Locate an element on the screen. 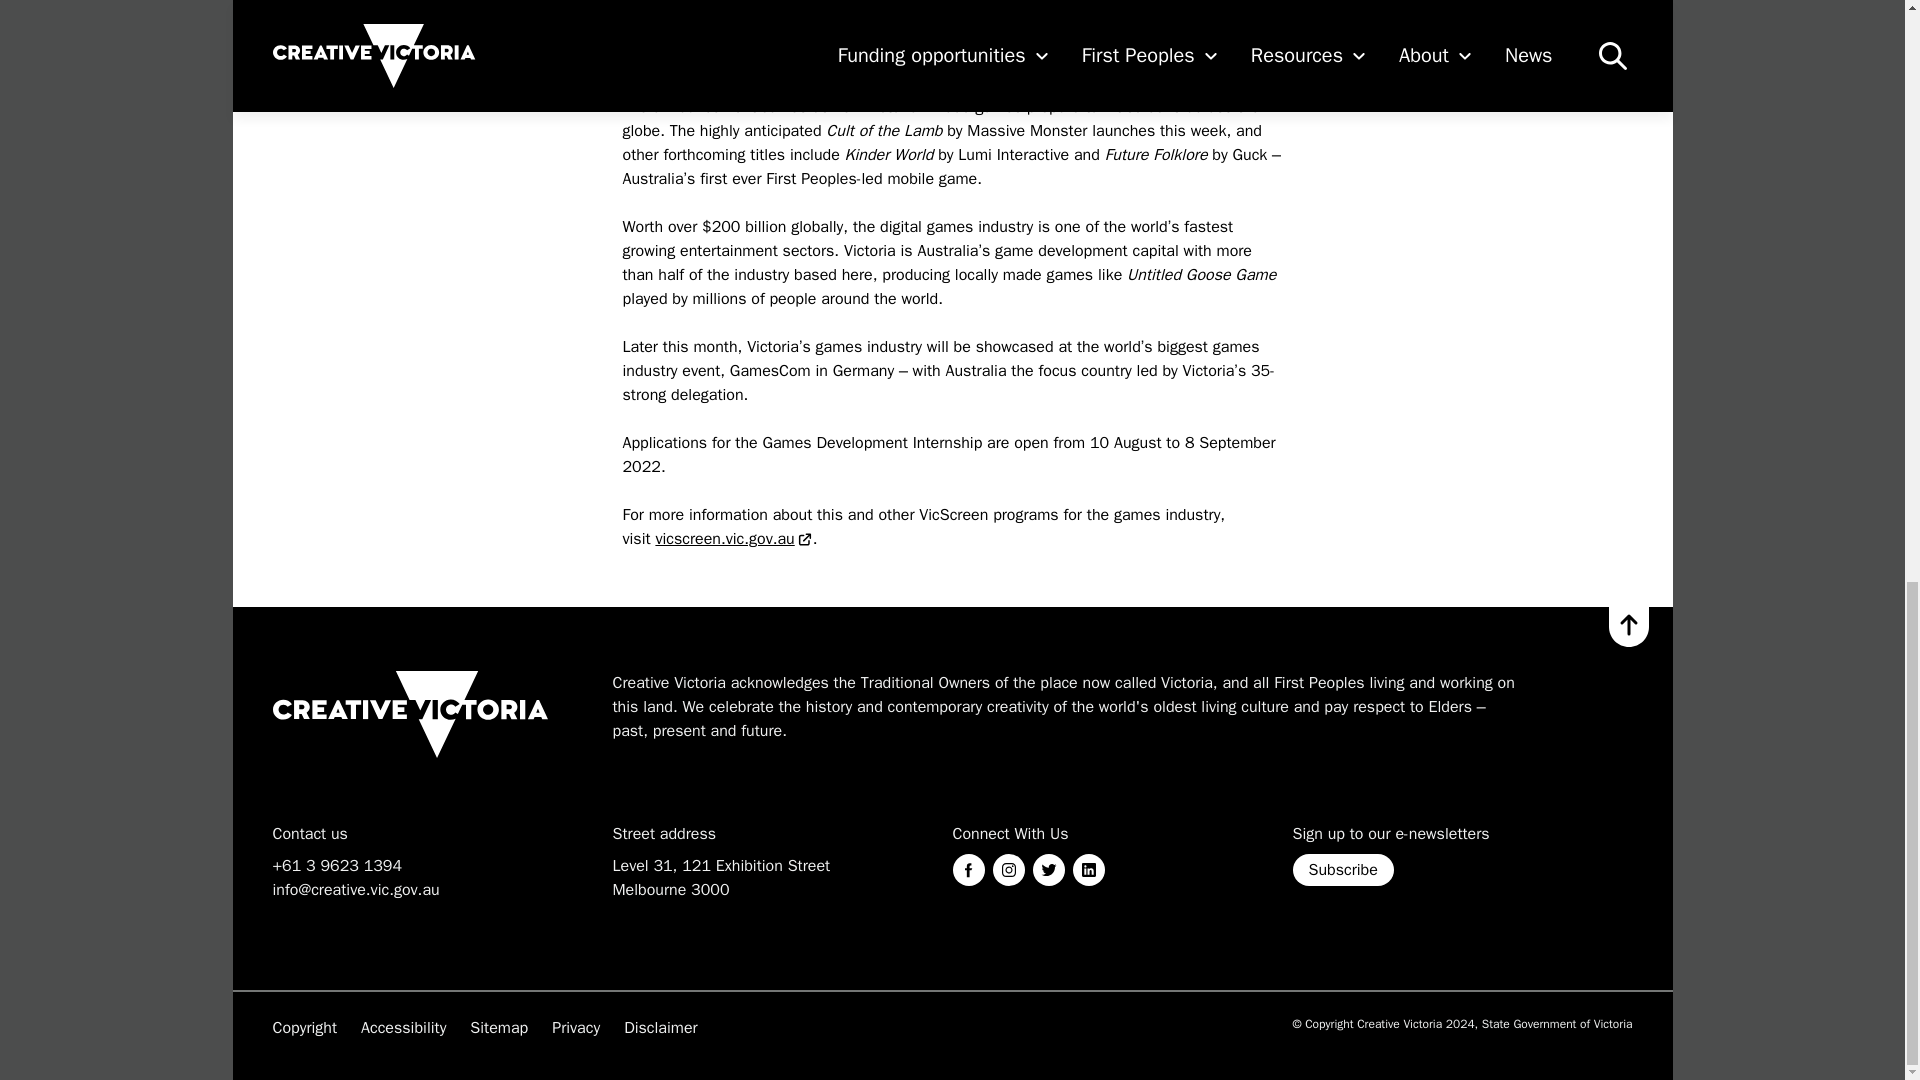 Image resolution: width=1920 pixels, height=1080 pixels. Sitemap is located at coordinates (499, 1028).